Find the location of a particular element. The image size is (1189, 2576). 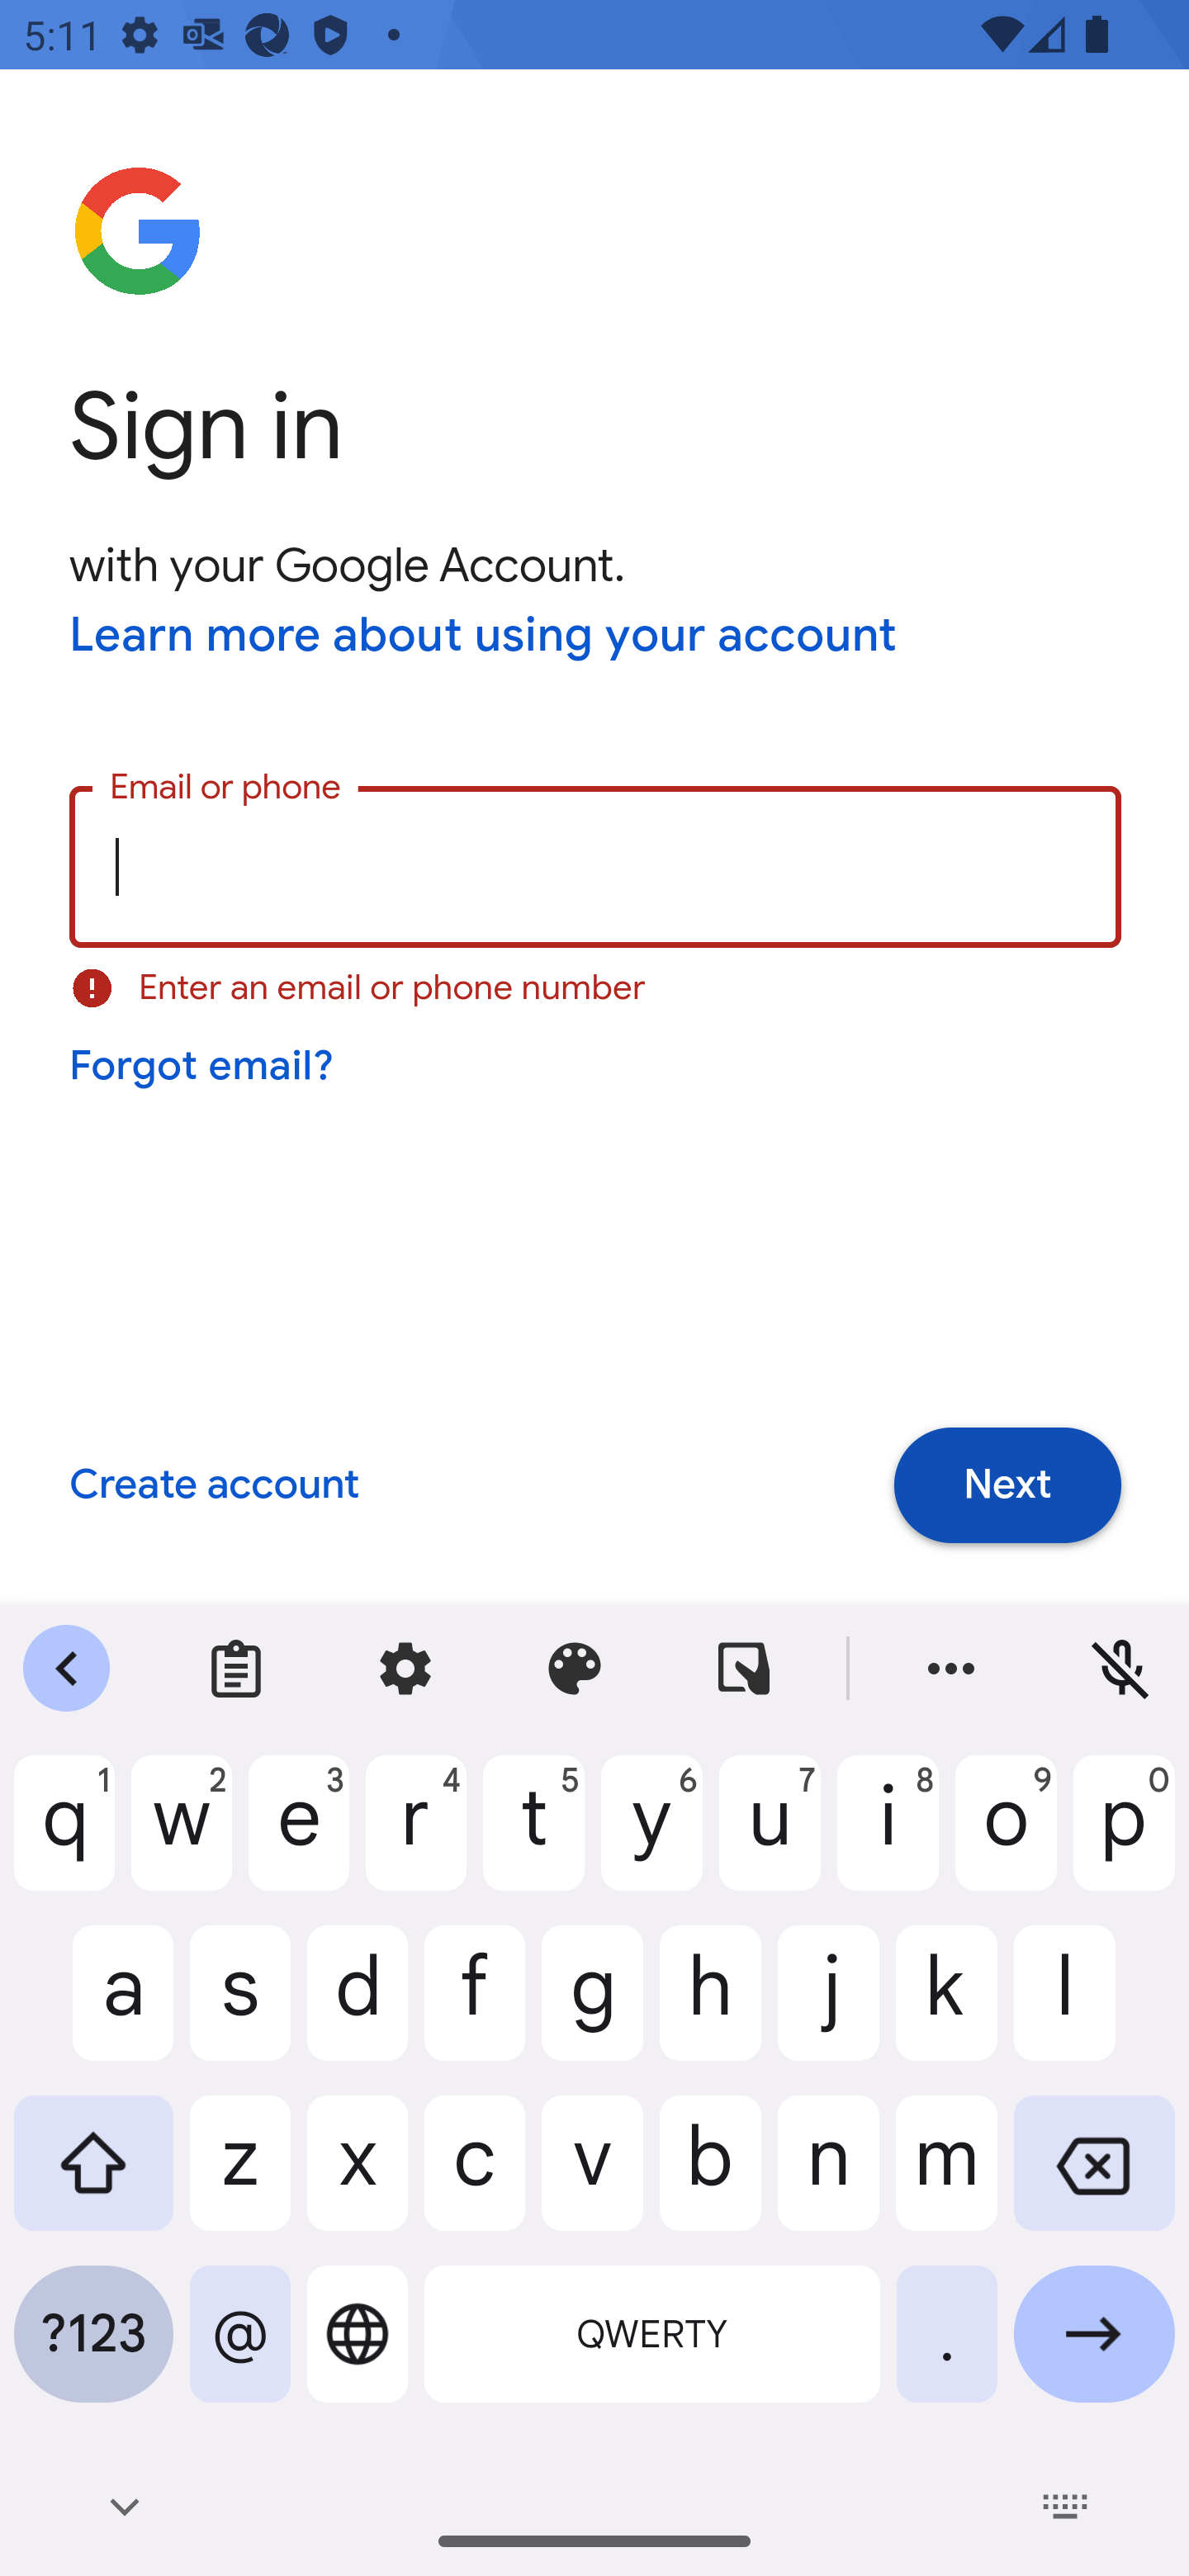

Next is located at coordinates (1007, 1486).